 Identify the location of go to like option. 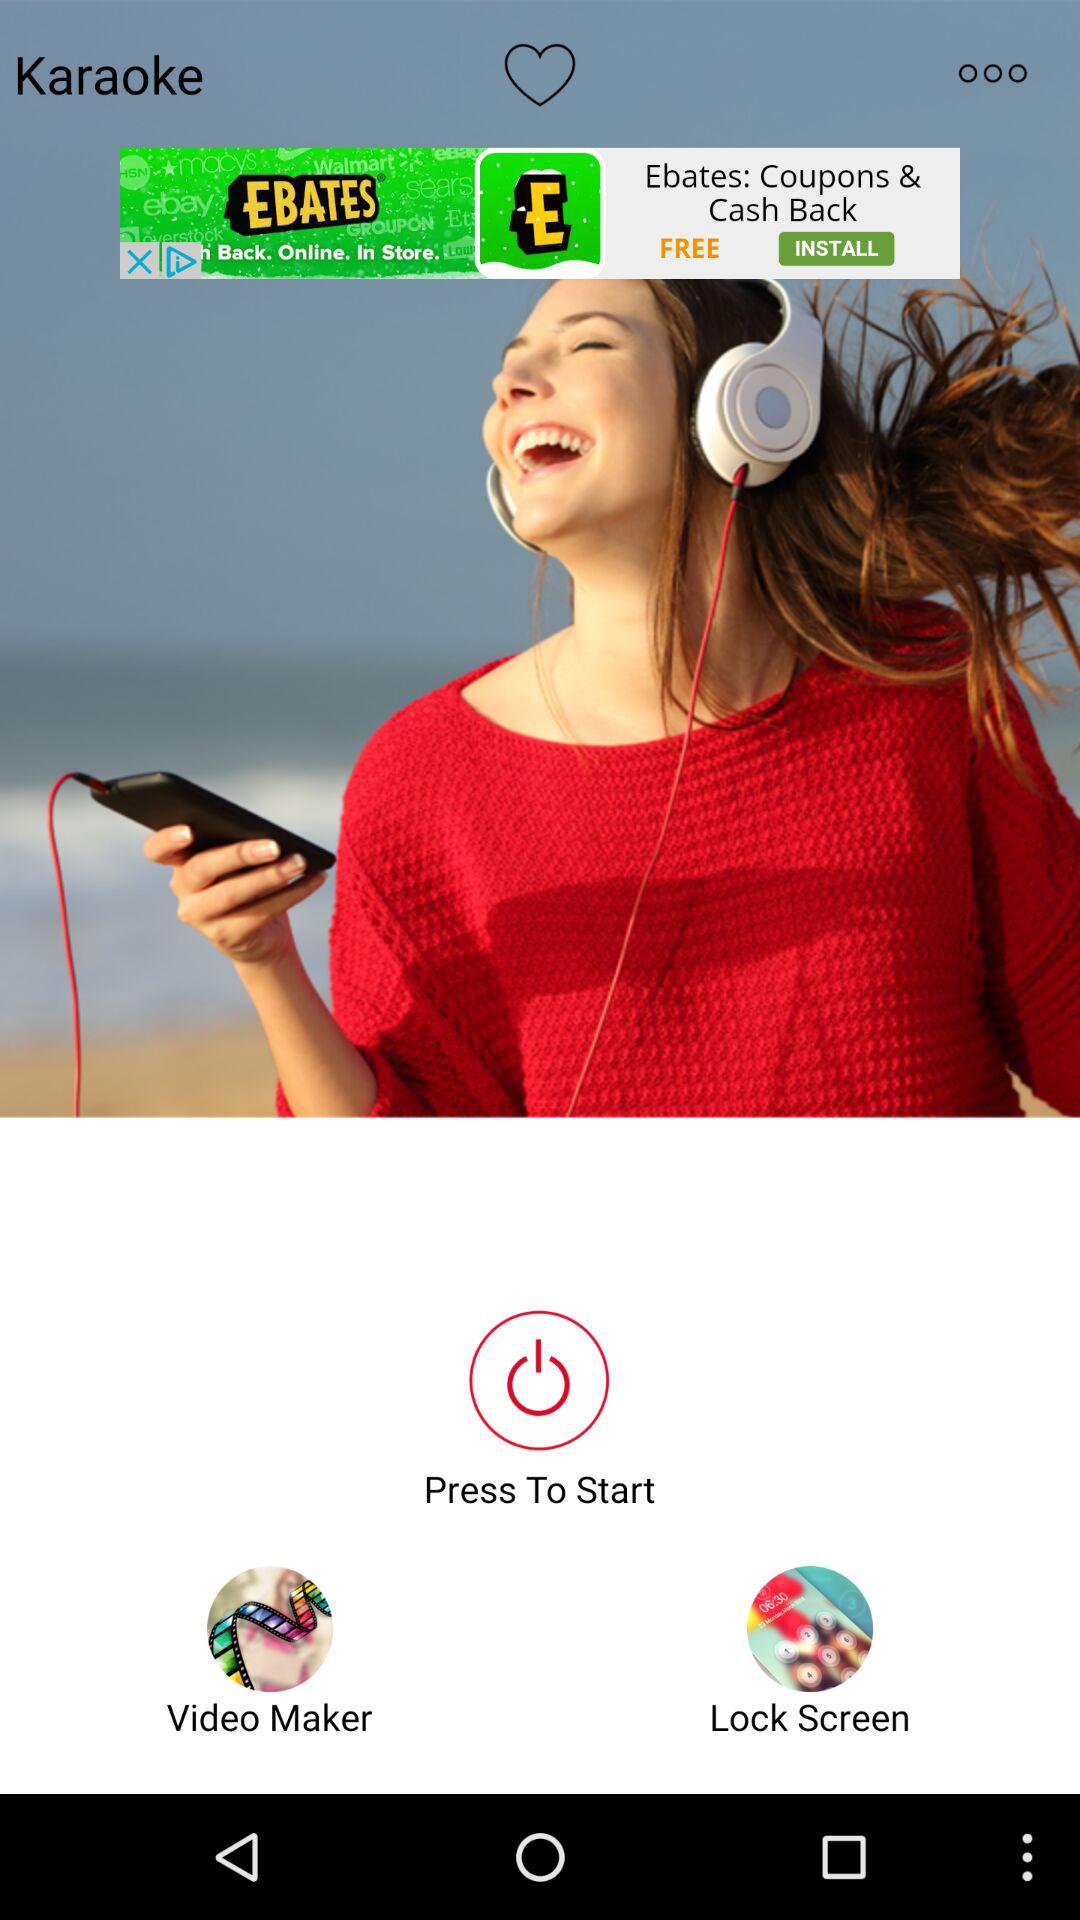
(540, 73).